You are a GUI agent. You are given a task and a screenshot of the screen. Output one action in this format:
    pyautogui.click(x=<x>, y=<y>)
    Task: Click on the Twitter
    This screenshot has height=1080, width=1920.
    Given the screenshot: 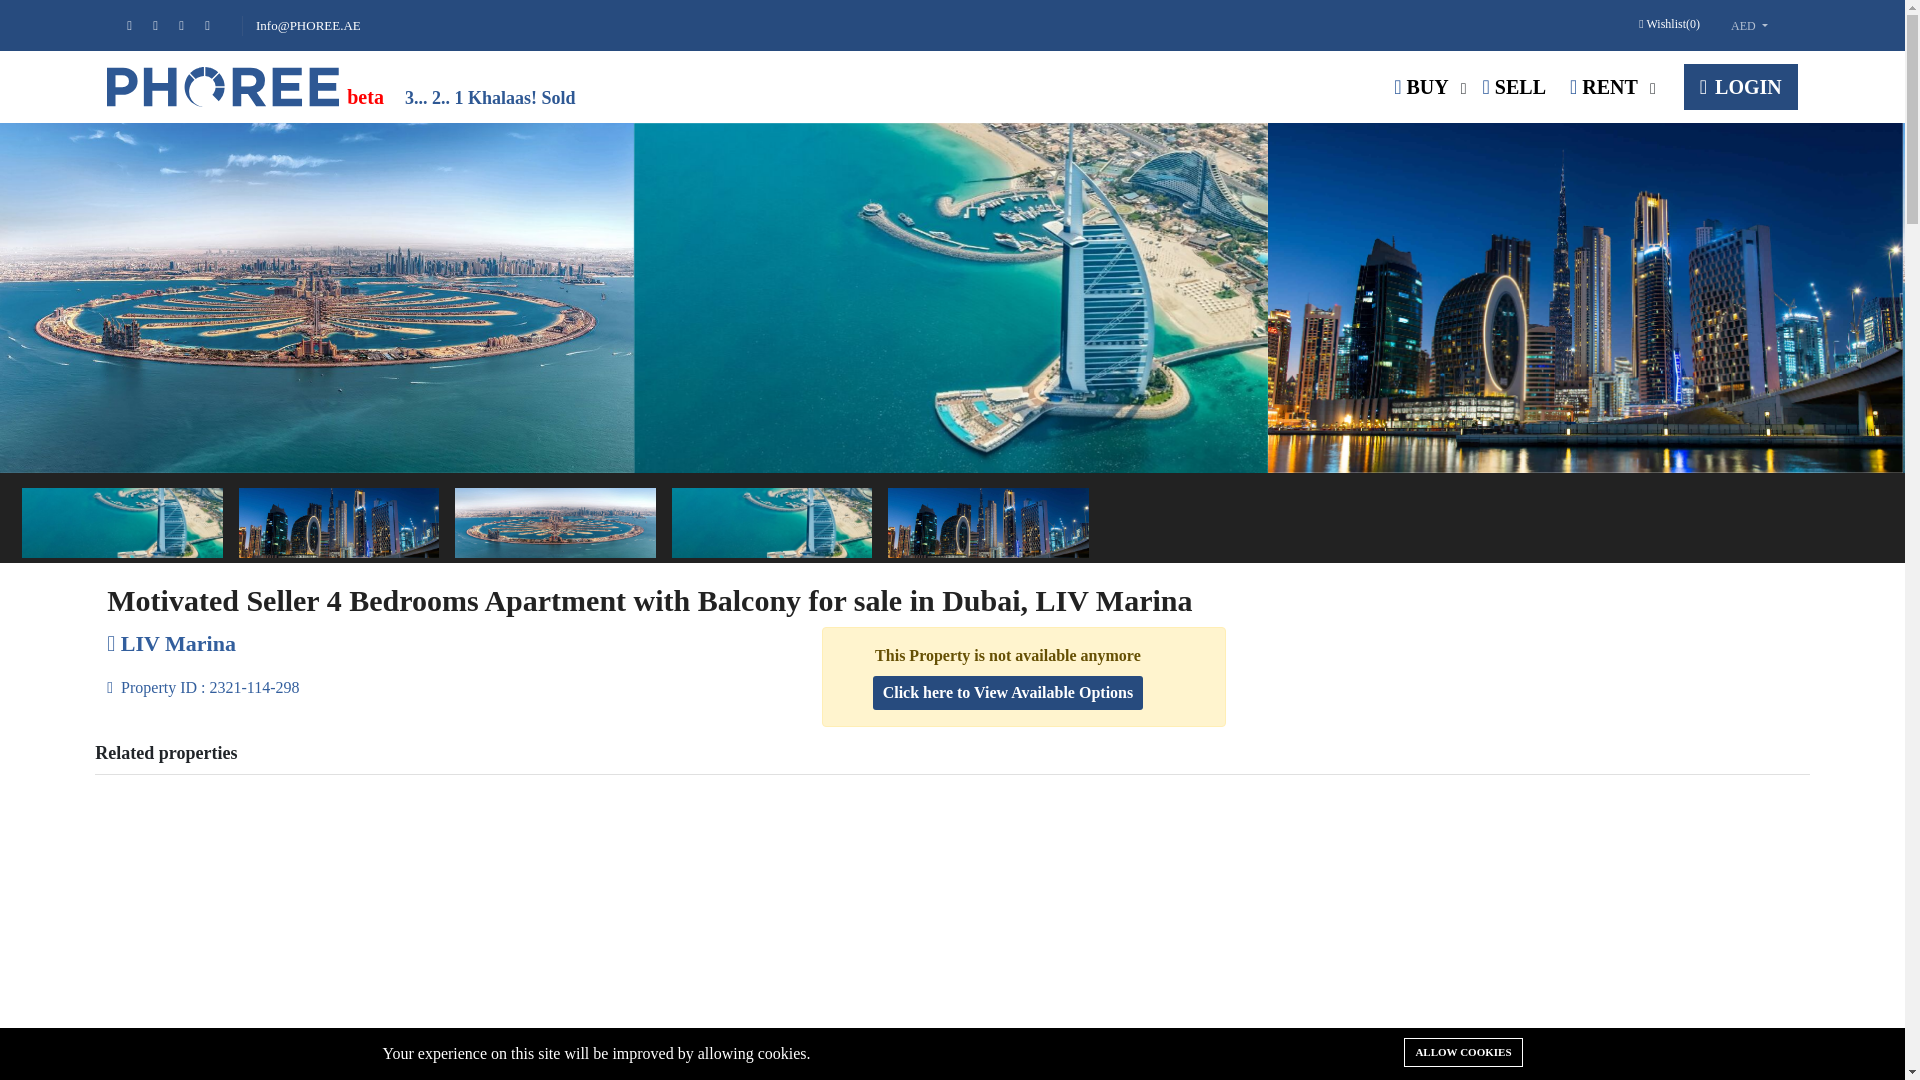 What is the action you would take?
    pyautogui.click(x=166, y=26)
    